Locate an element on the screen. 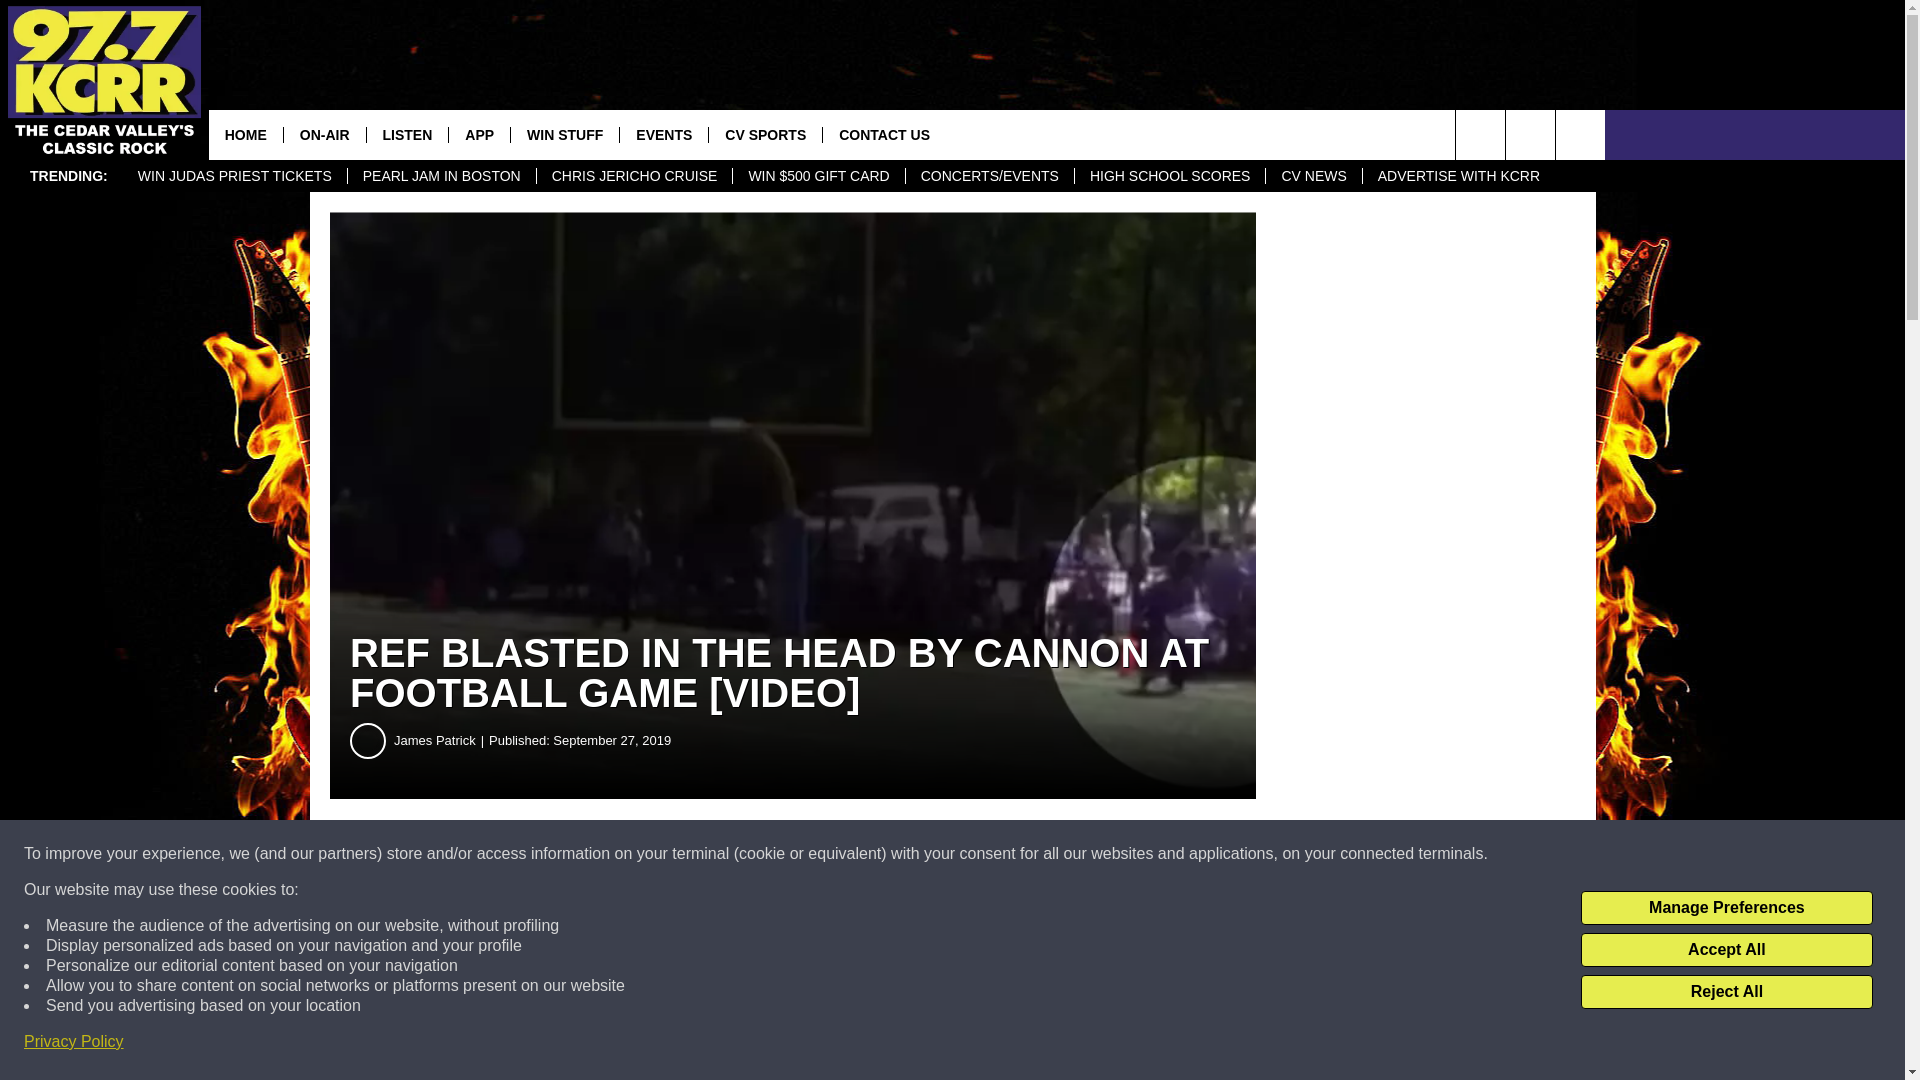  APP is located at coordinates (478, 134).